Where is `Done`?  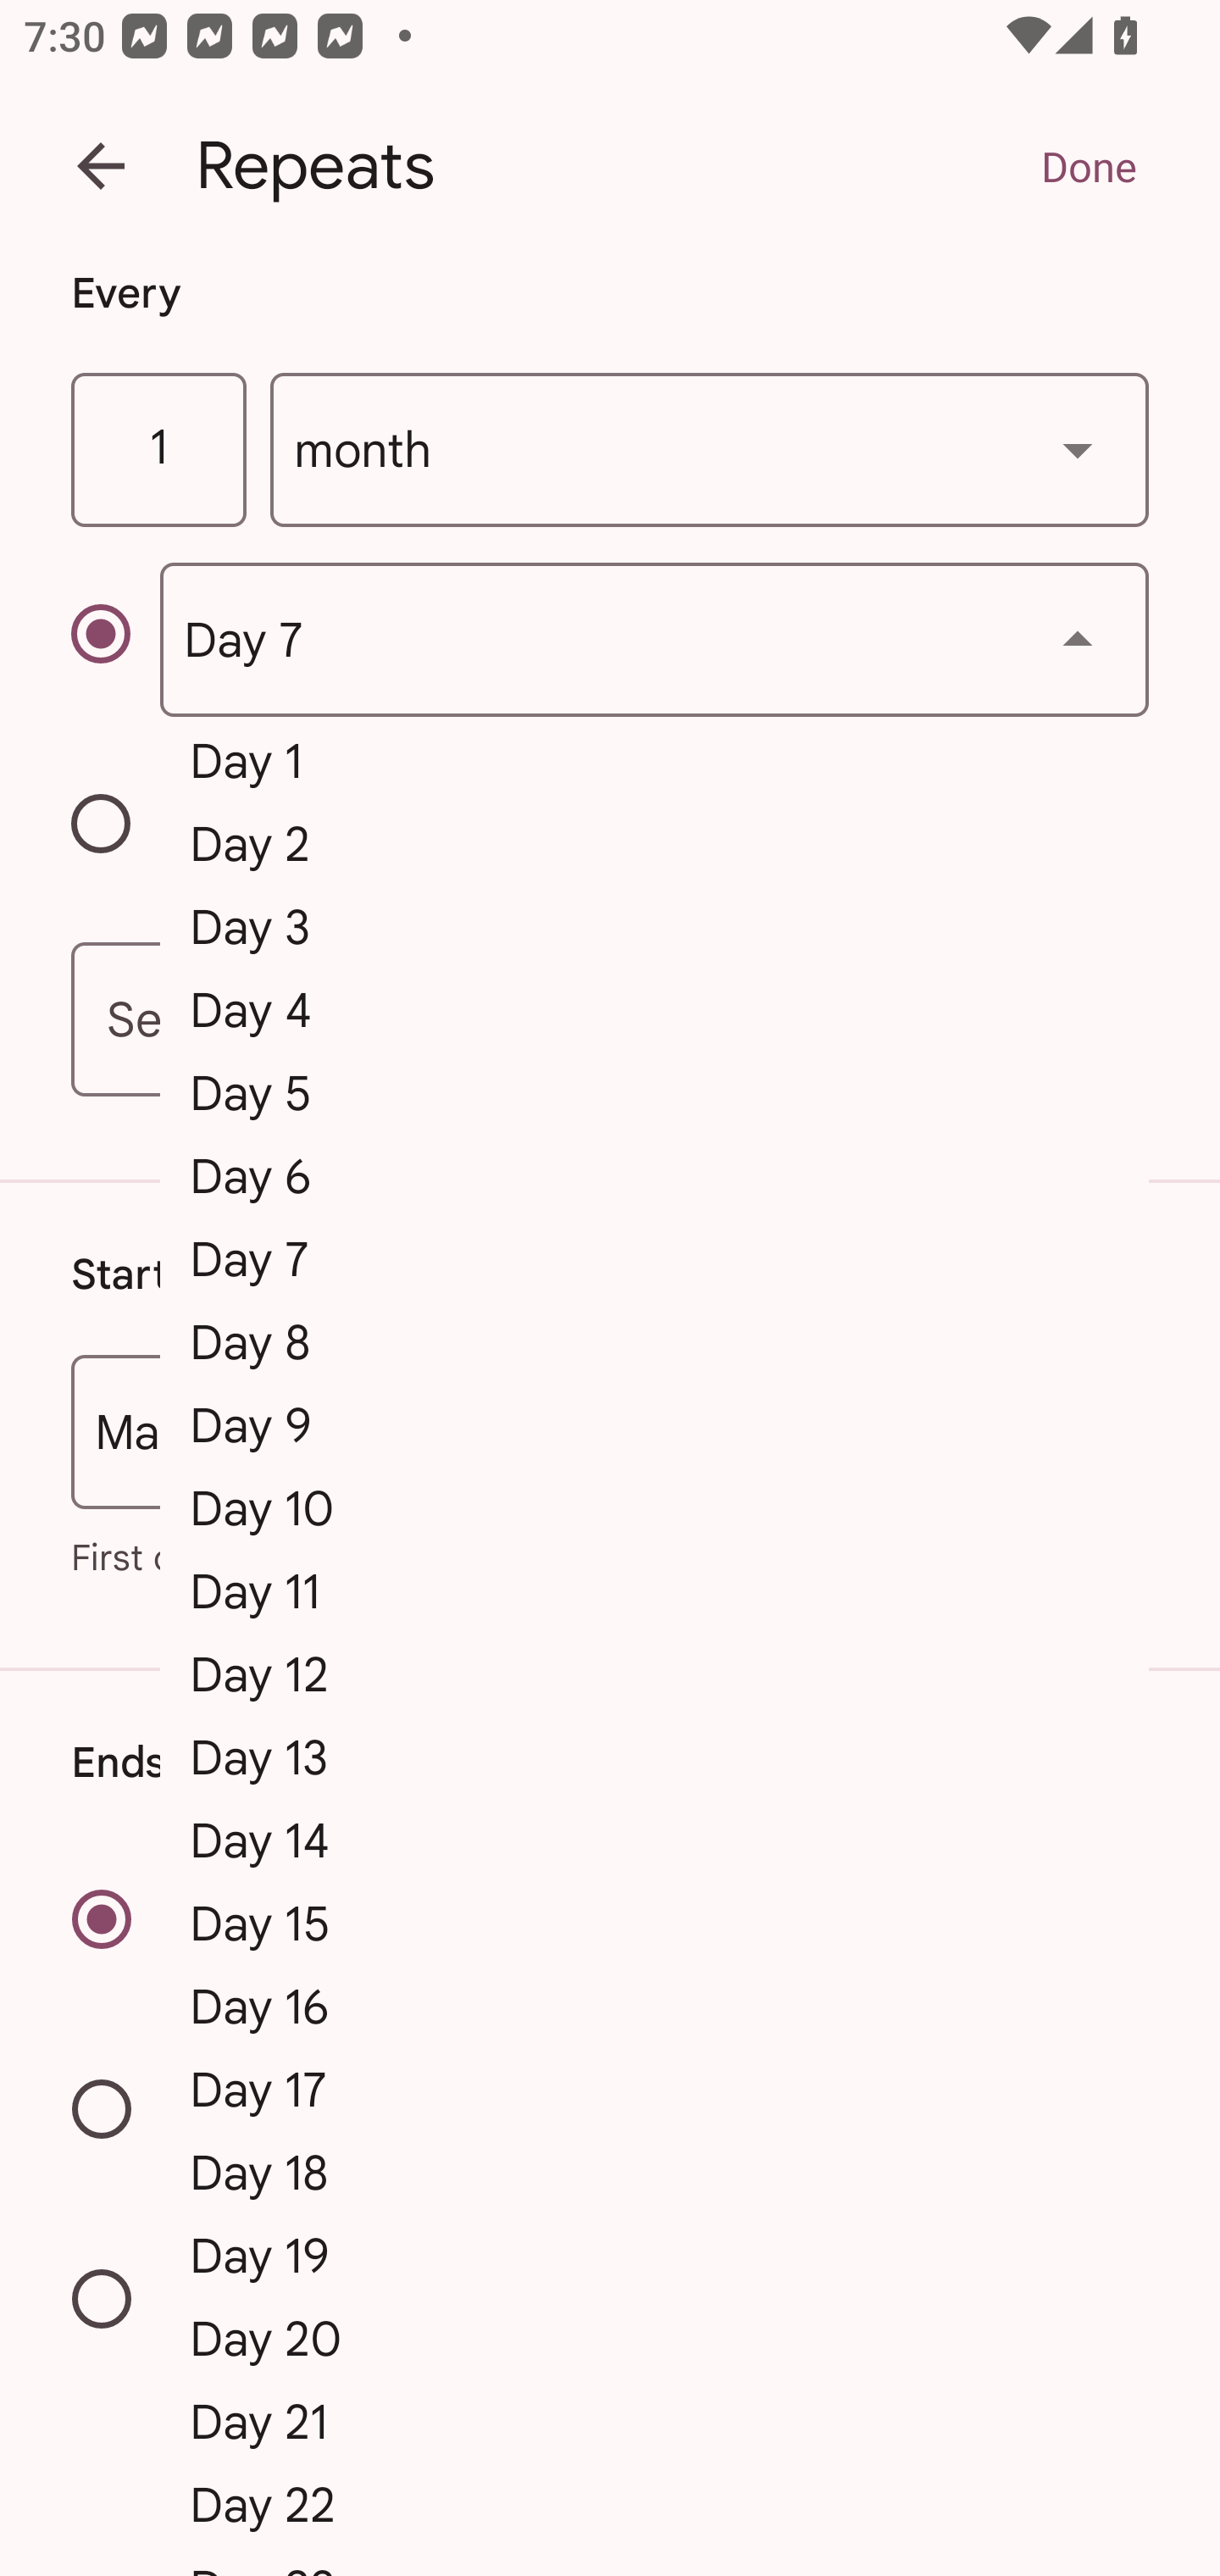 Done is located at coordinates (1088, 166).